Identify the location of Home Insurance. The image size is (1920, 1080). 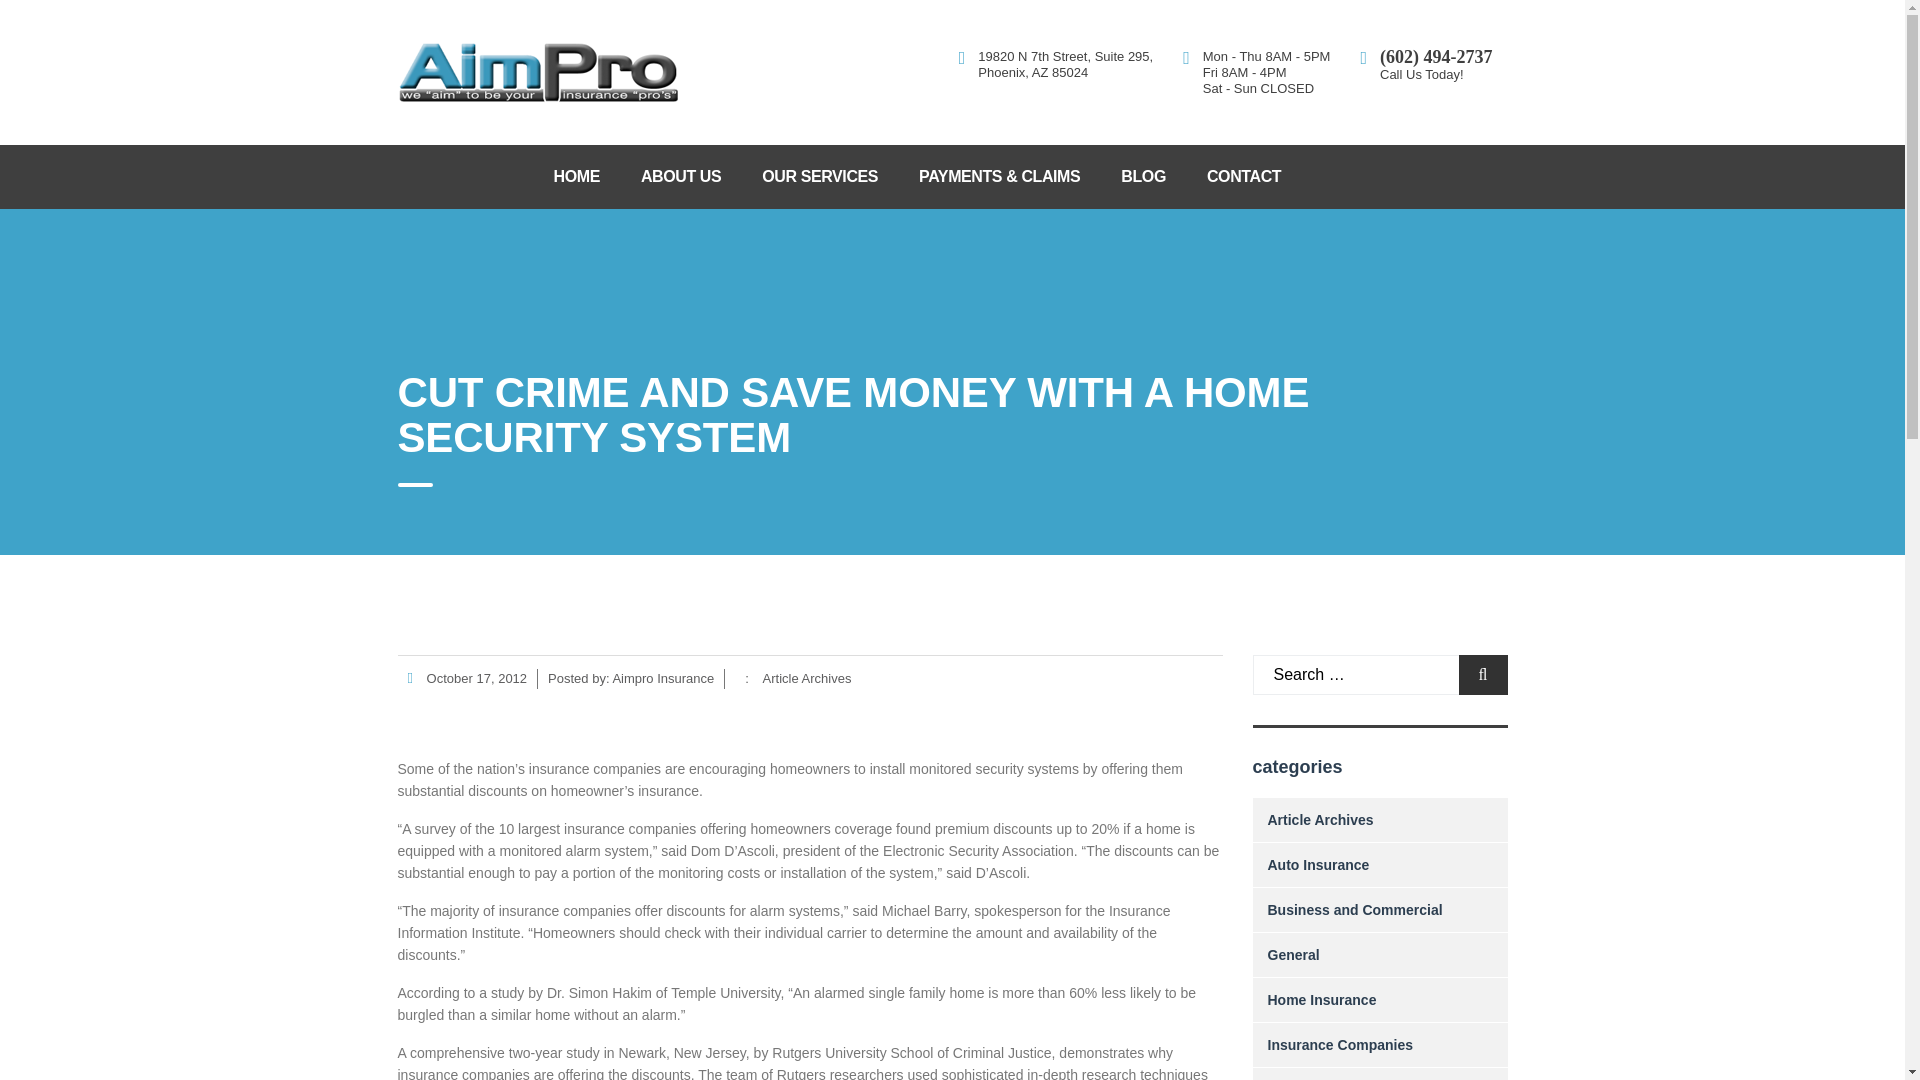
(1322, 1000).